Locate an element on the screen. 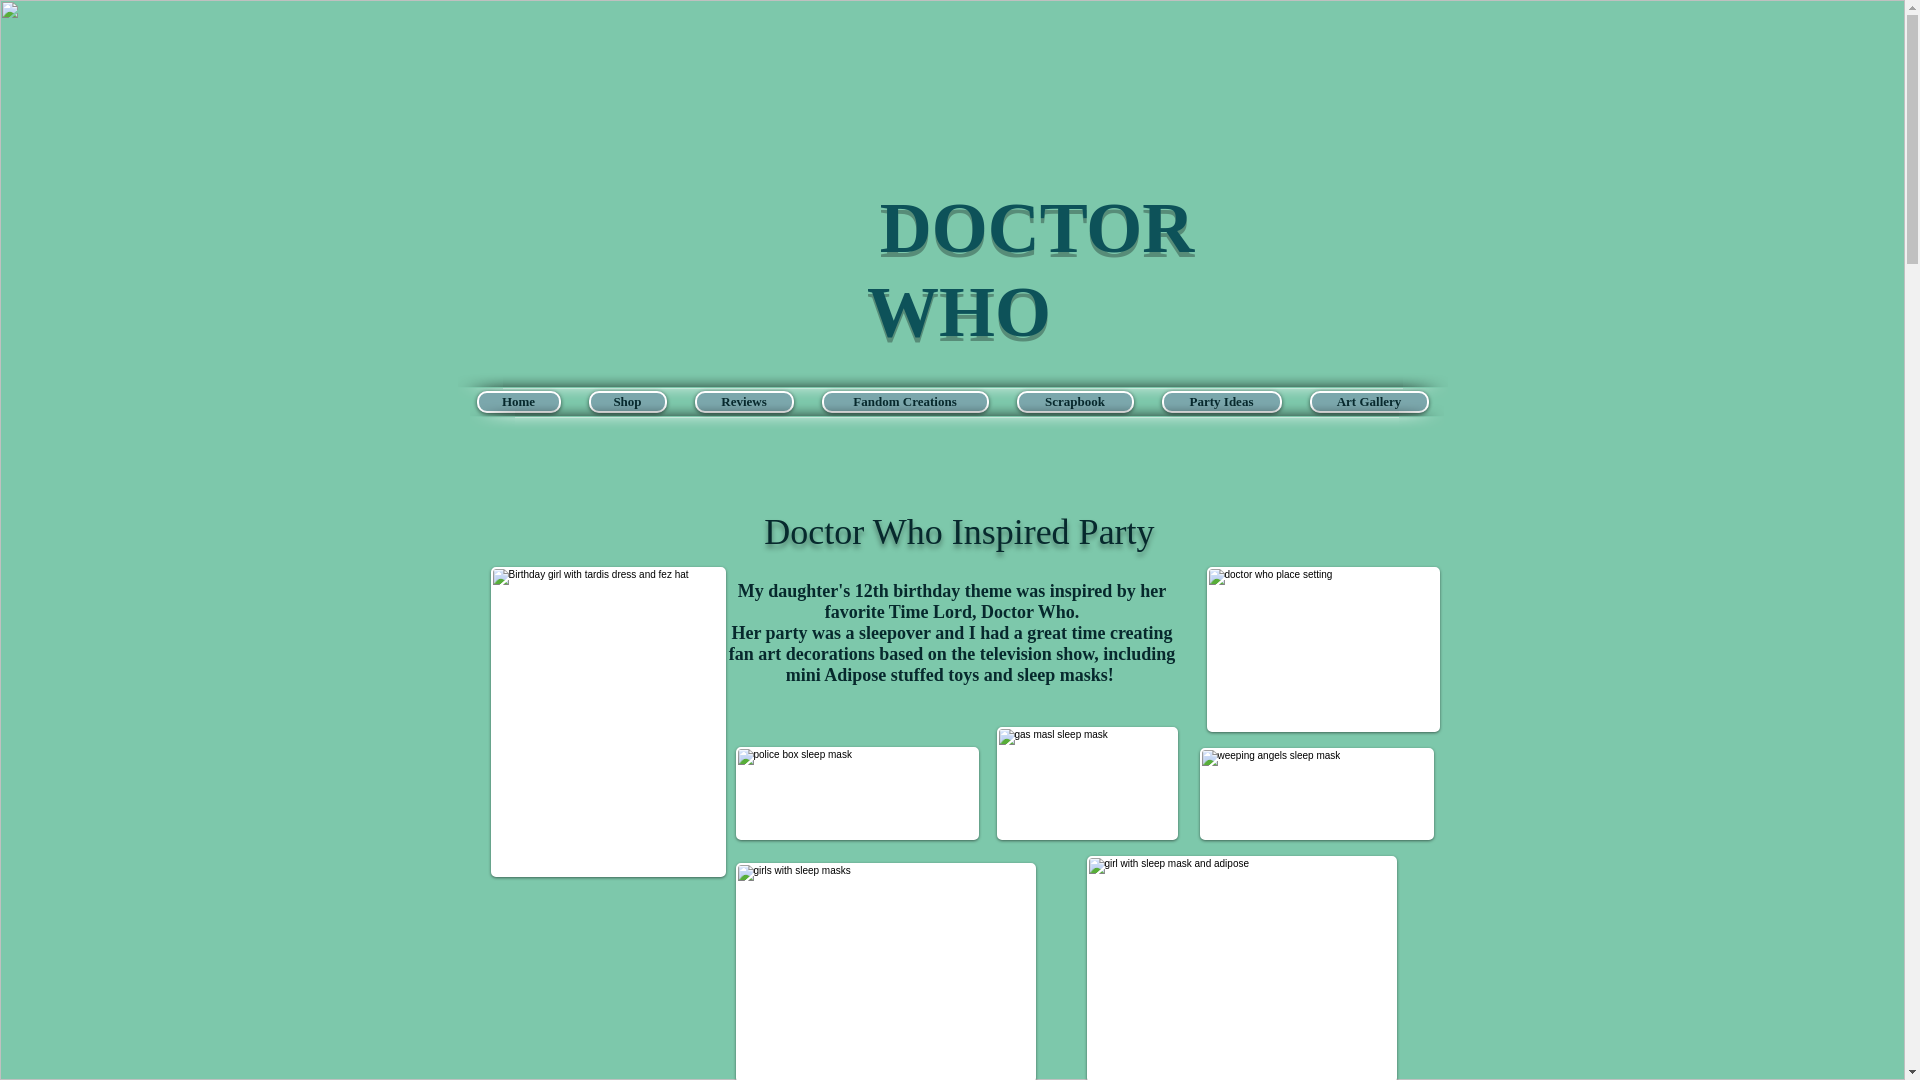 The width and height of the screenshot is (1920, 1080). DSCF9455.JPG is located at coordinates (1240, 968).